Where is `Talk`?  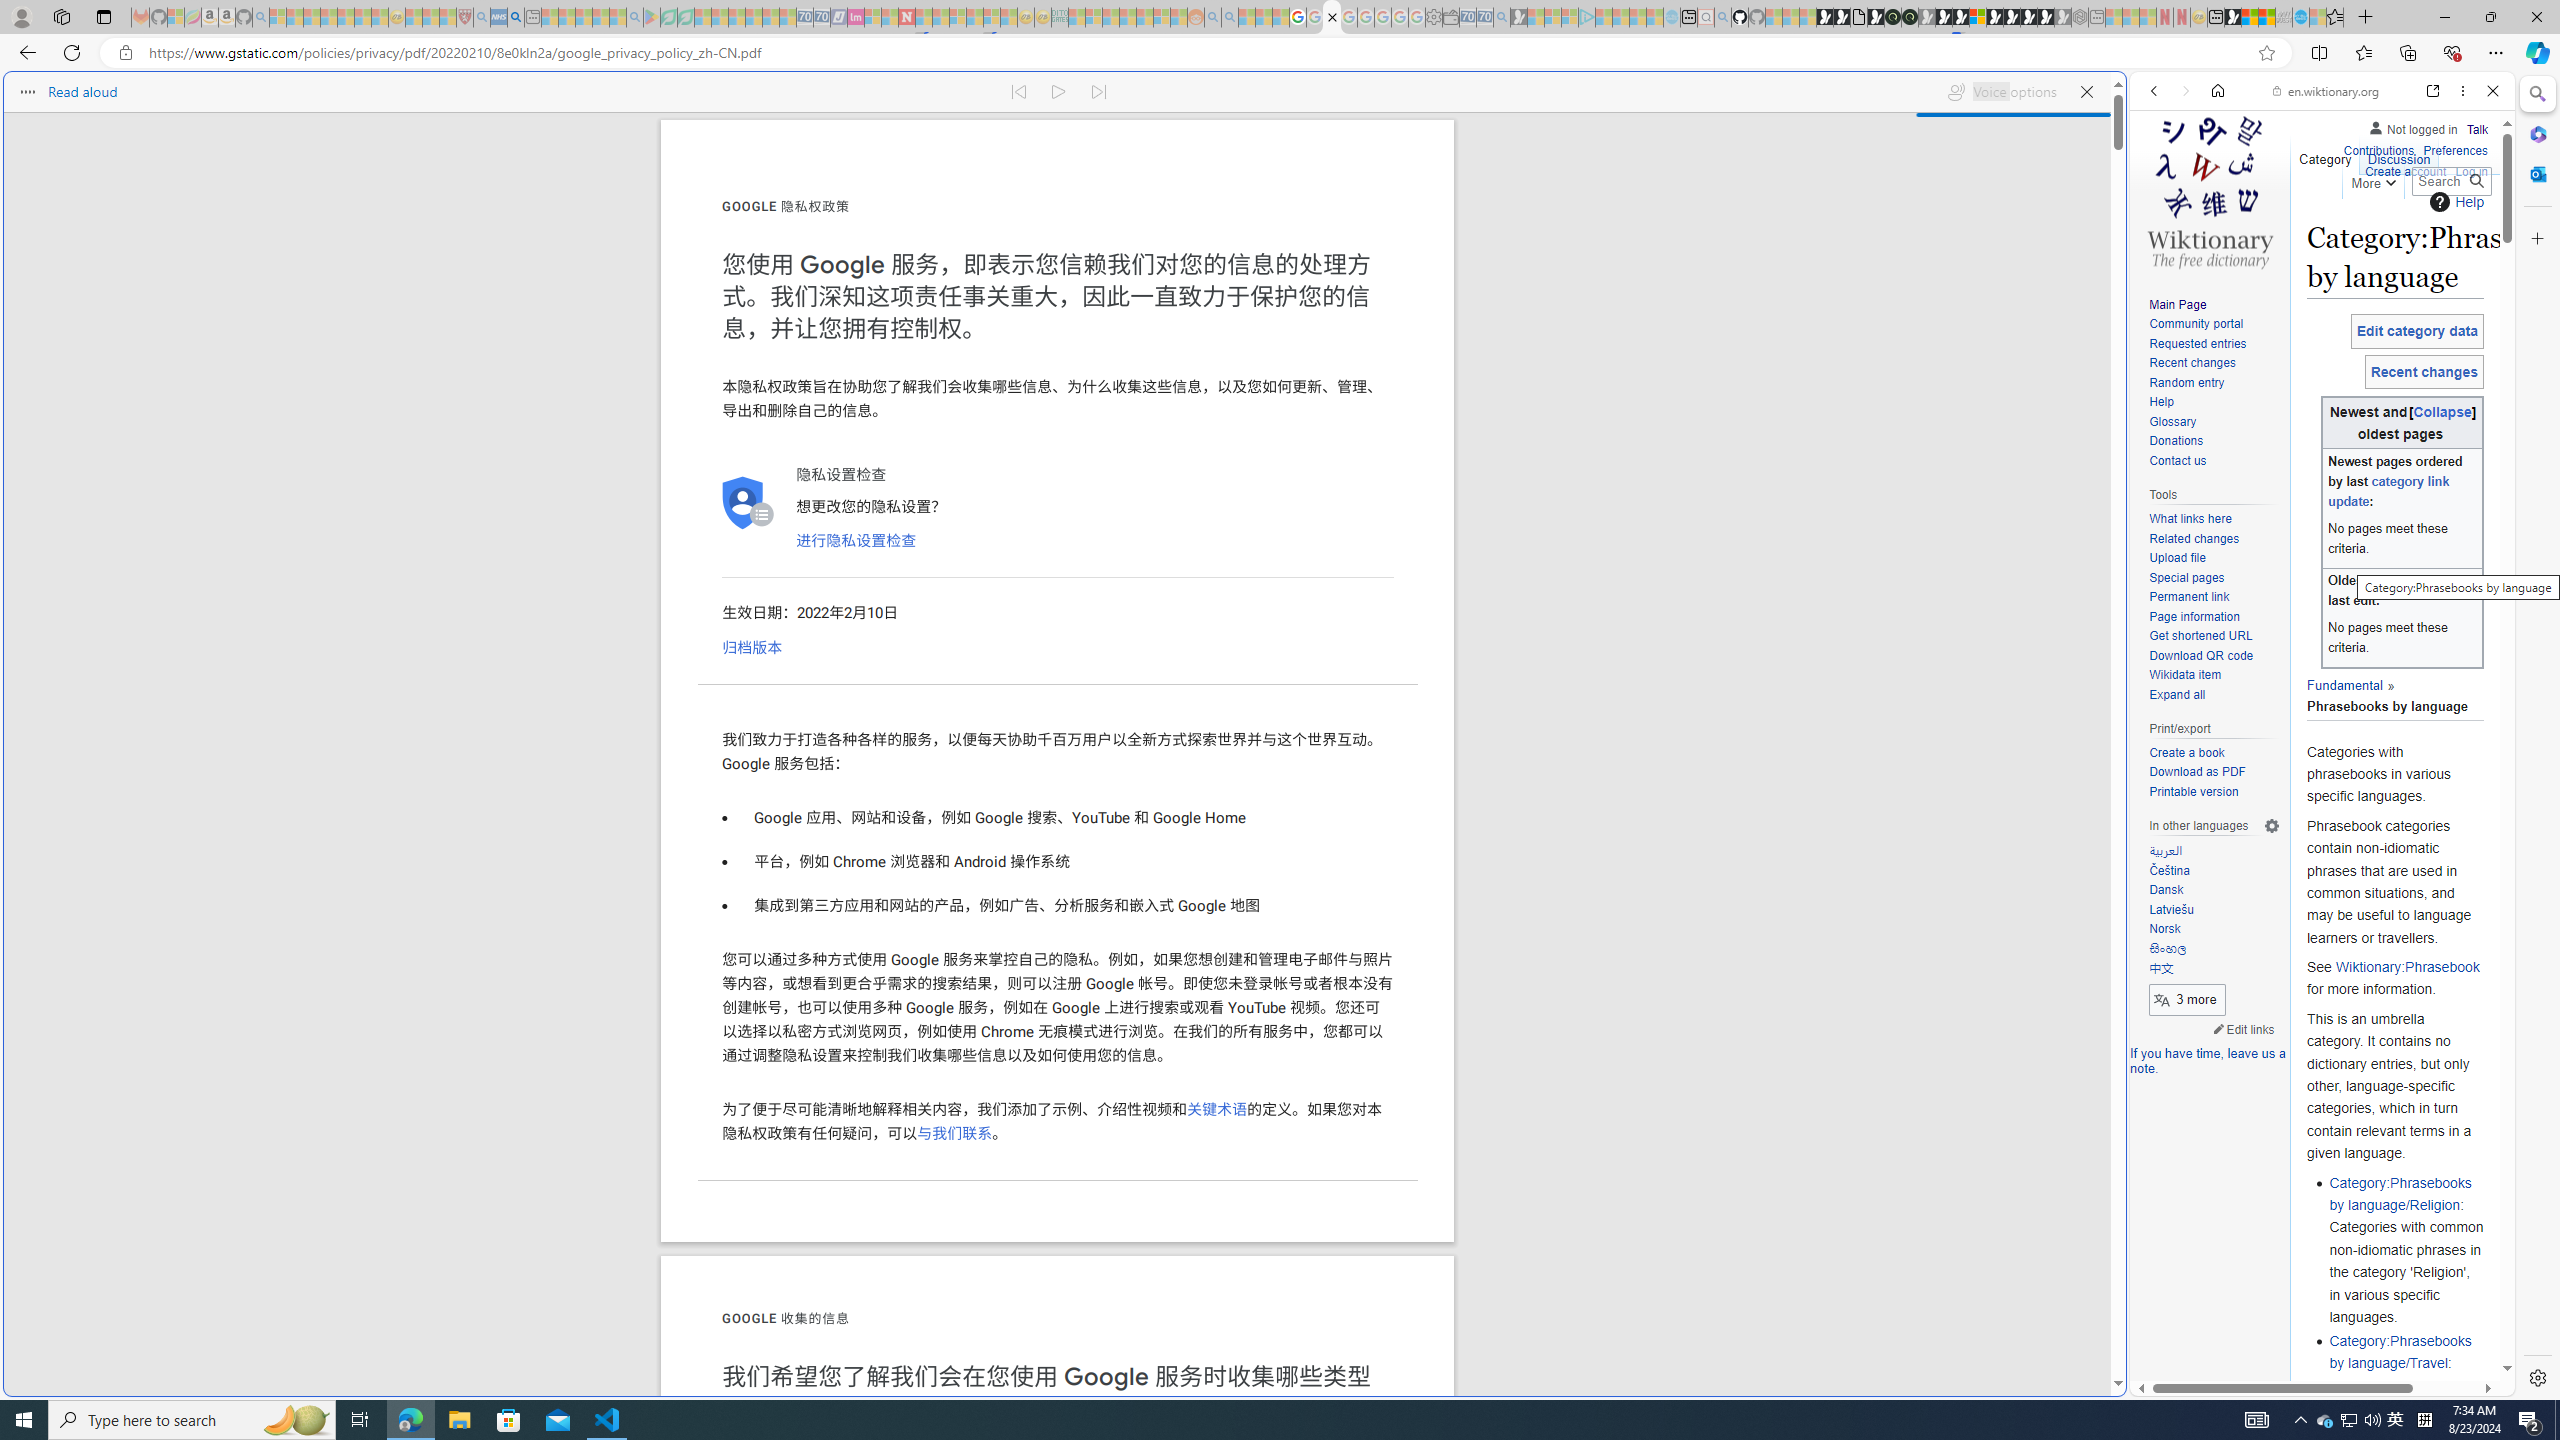
Talk is located at coordinates (2476, 126).